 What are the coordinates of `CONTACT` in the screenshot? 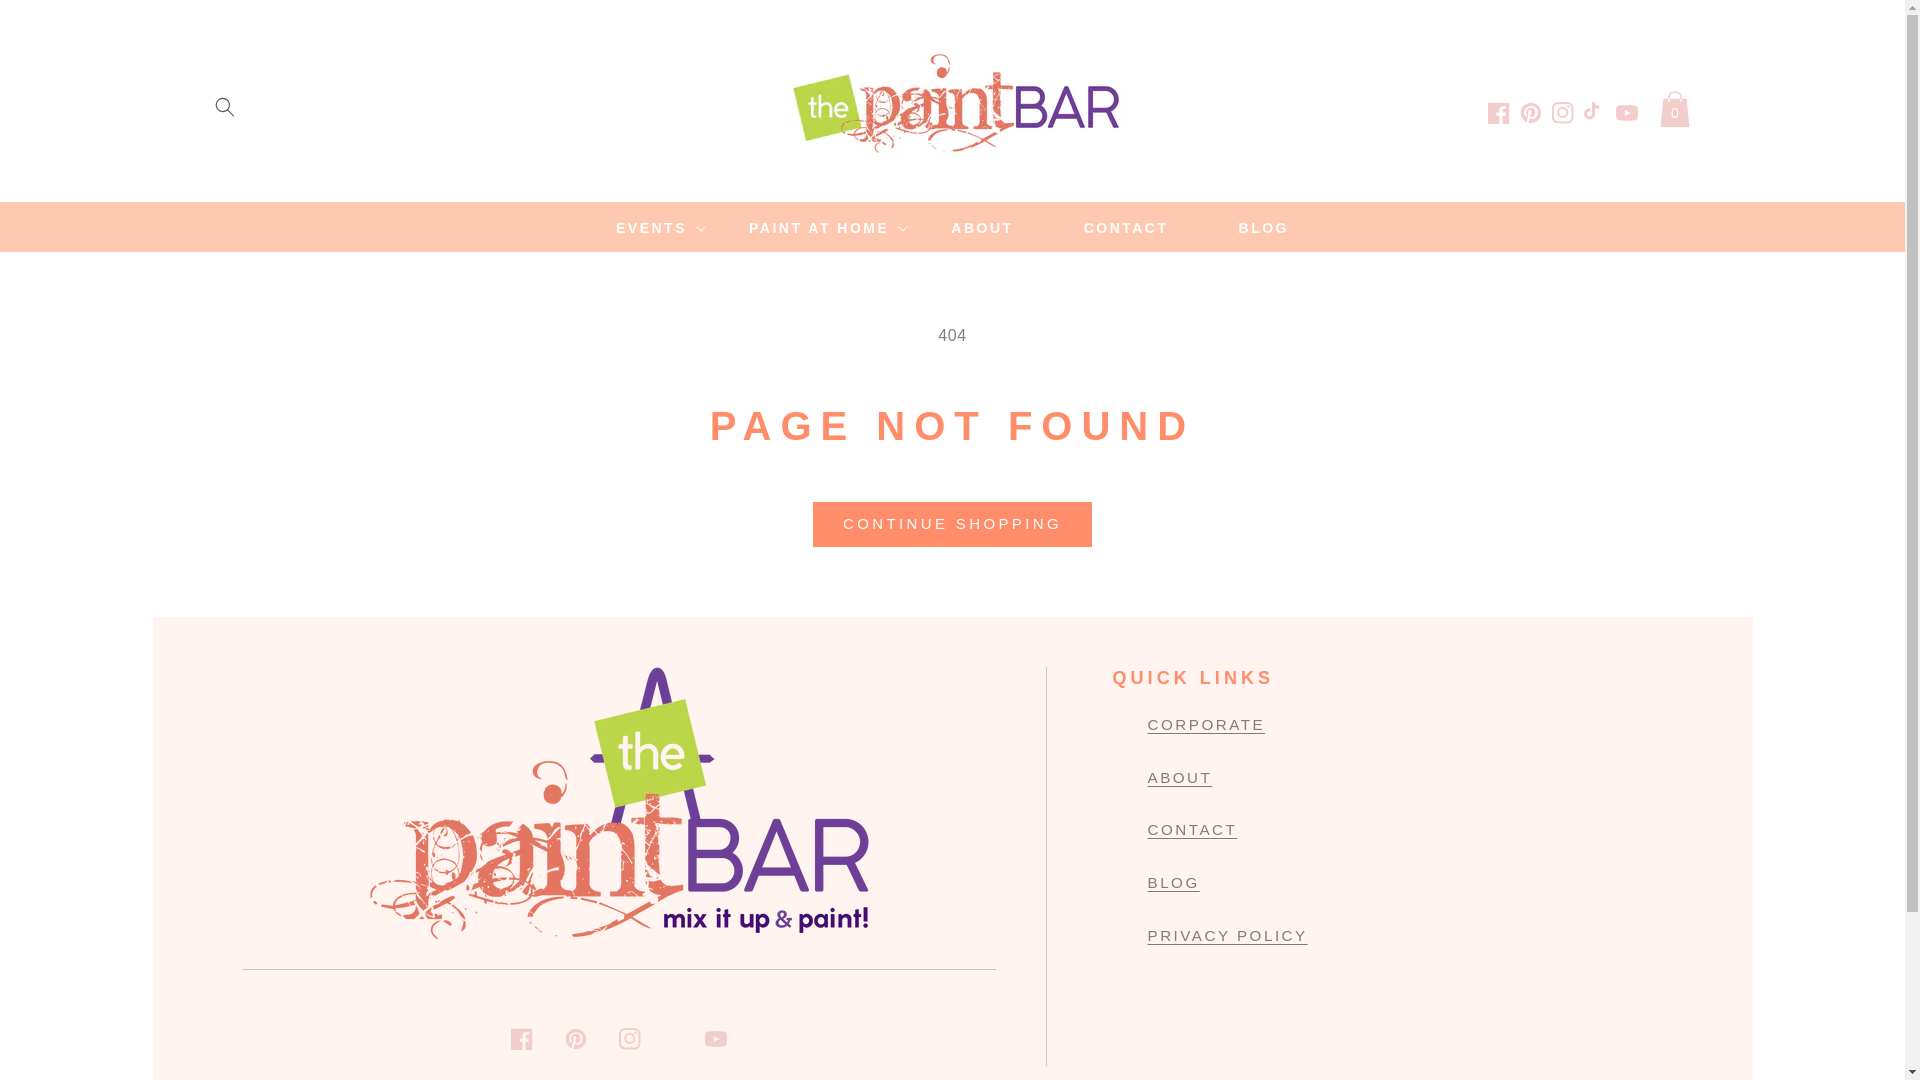 It's located at (1126, 228).